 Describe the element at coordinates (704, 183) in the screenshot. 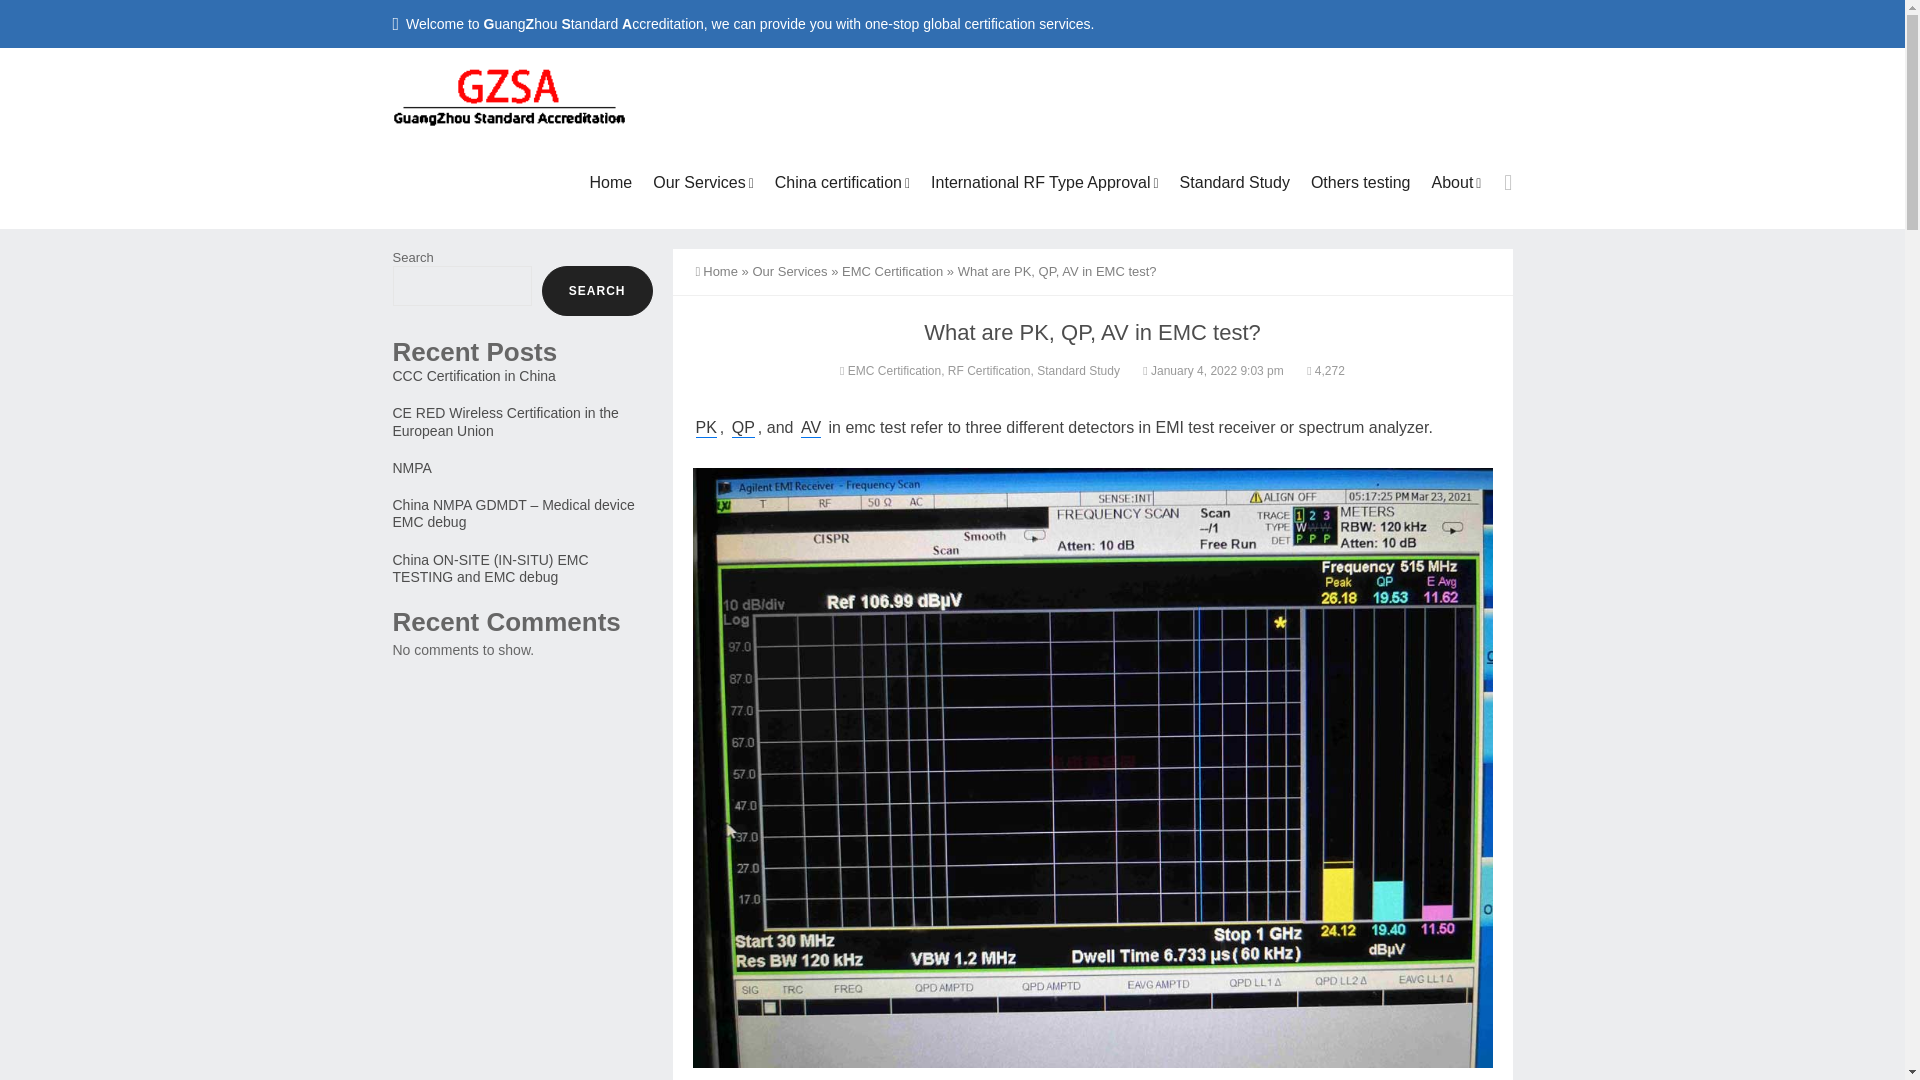

I see `Our Services` at that location.